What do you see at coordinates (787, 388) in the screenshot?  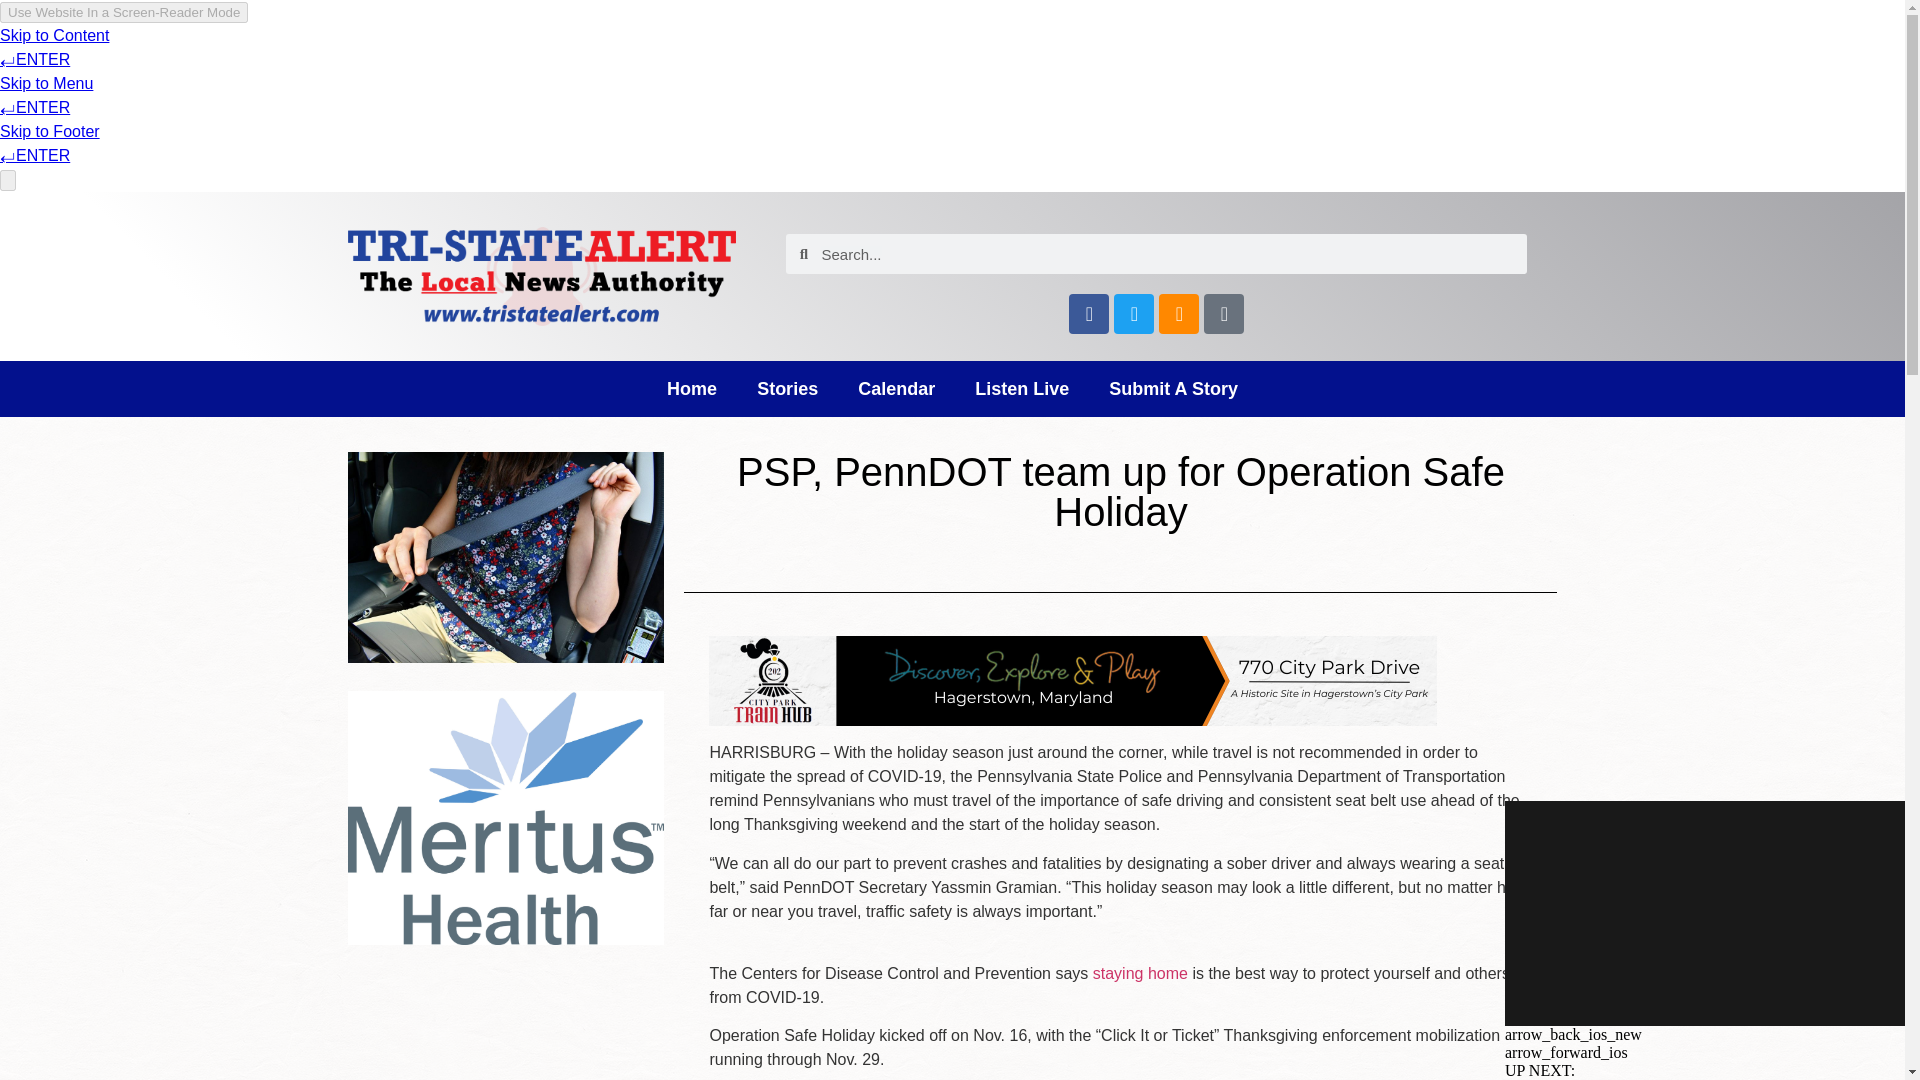 I see `Stories` at bounding box center [787, 388].